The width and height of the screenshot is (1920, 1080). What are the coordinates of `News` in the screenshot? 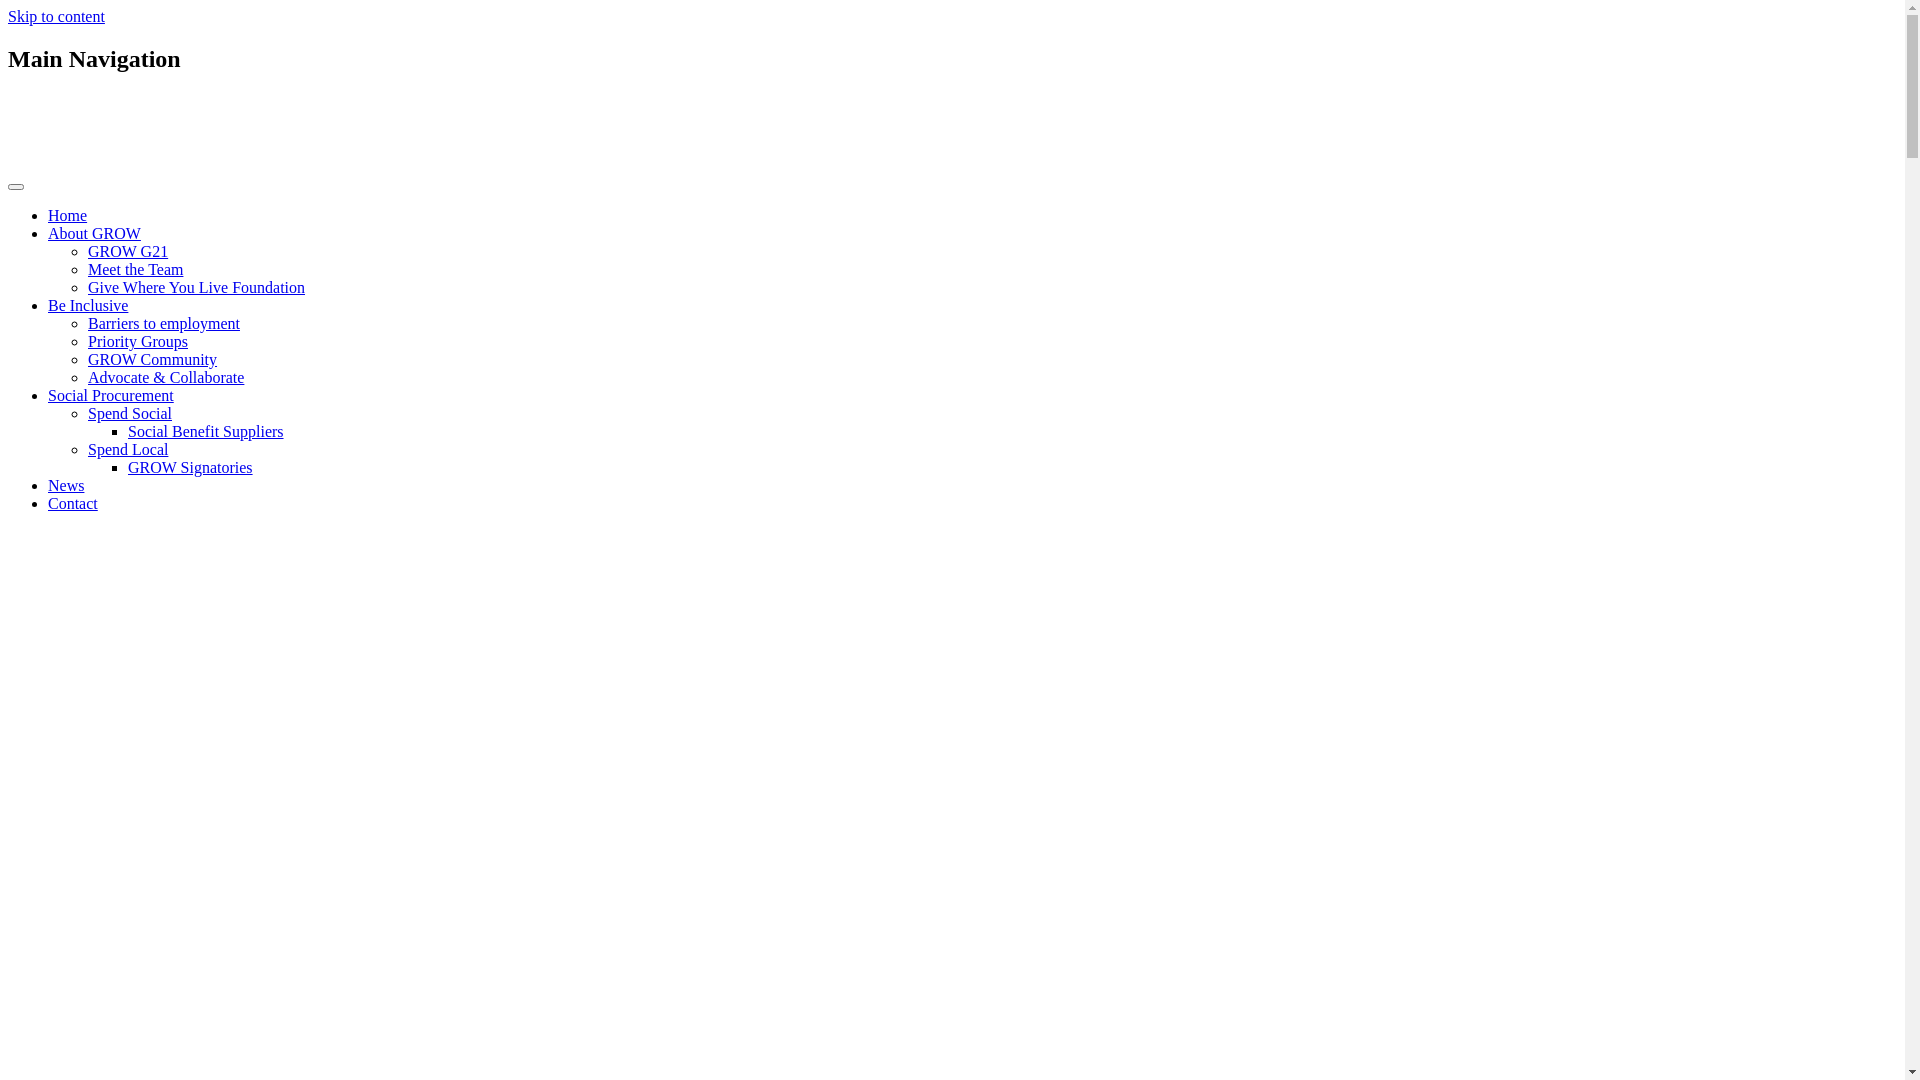 It's located at (66, 486).